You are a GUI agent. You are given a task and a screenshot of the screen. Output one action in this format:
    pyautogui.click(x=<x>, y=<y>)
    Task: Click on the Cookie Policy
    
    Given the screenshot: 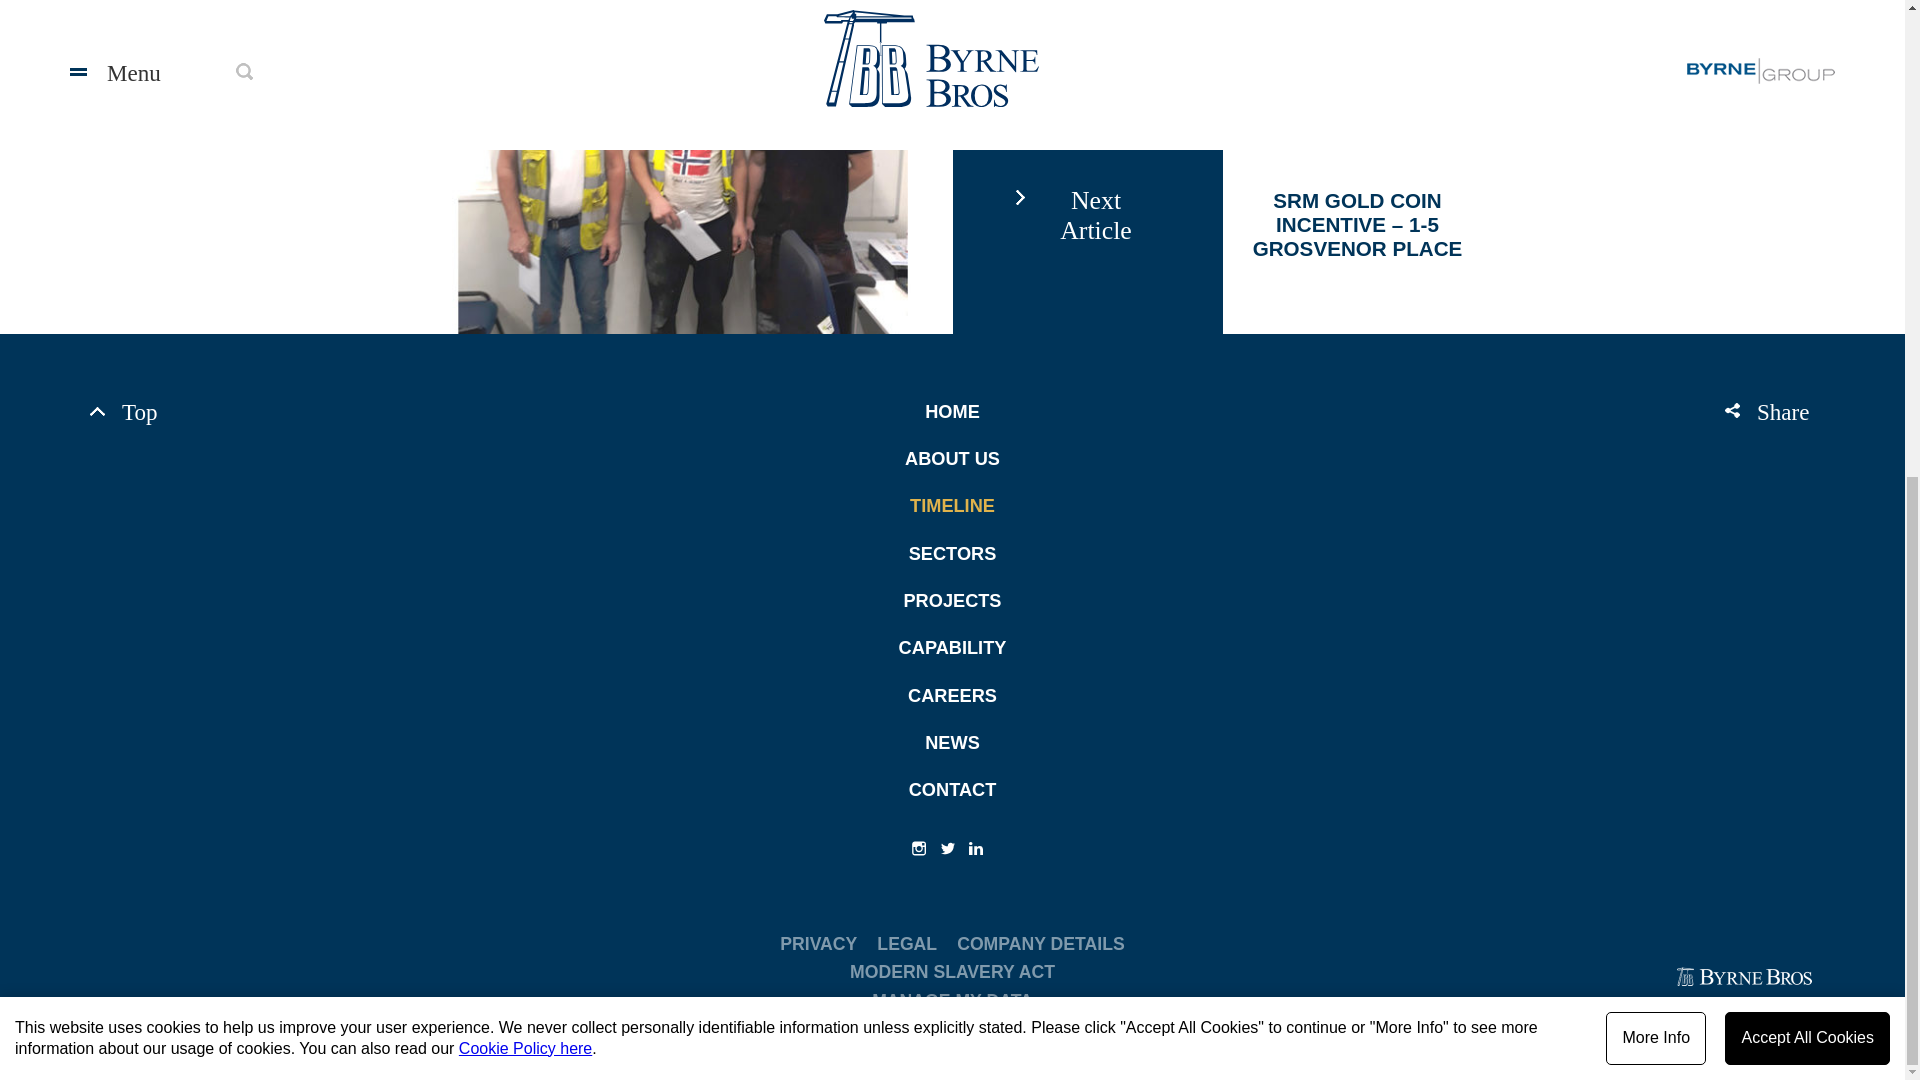 What is the action you would take?
    pyautogui.click(x=524, y=200)
    